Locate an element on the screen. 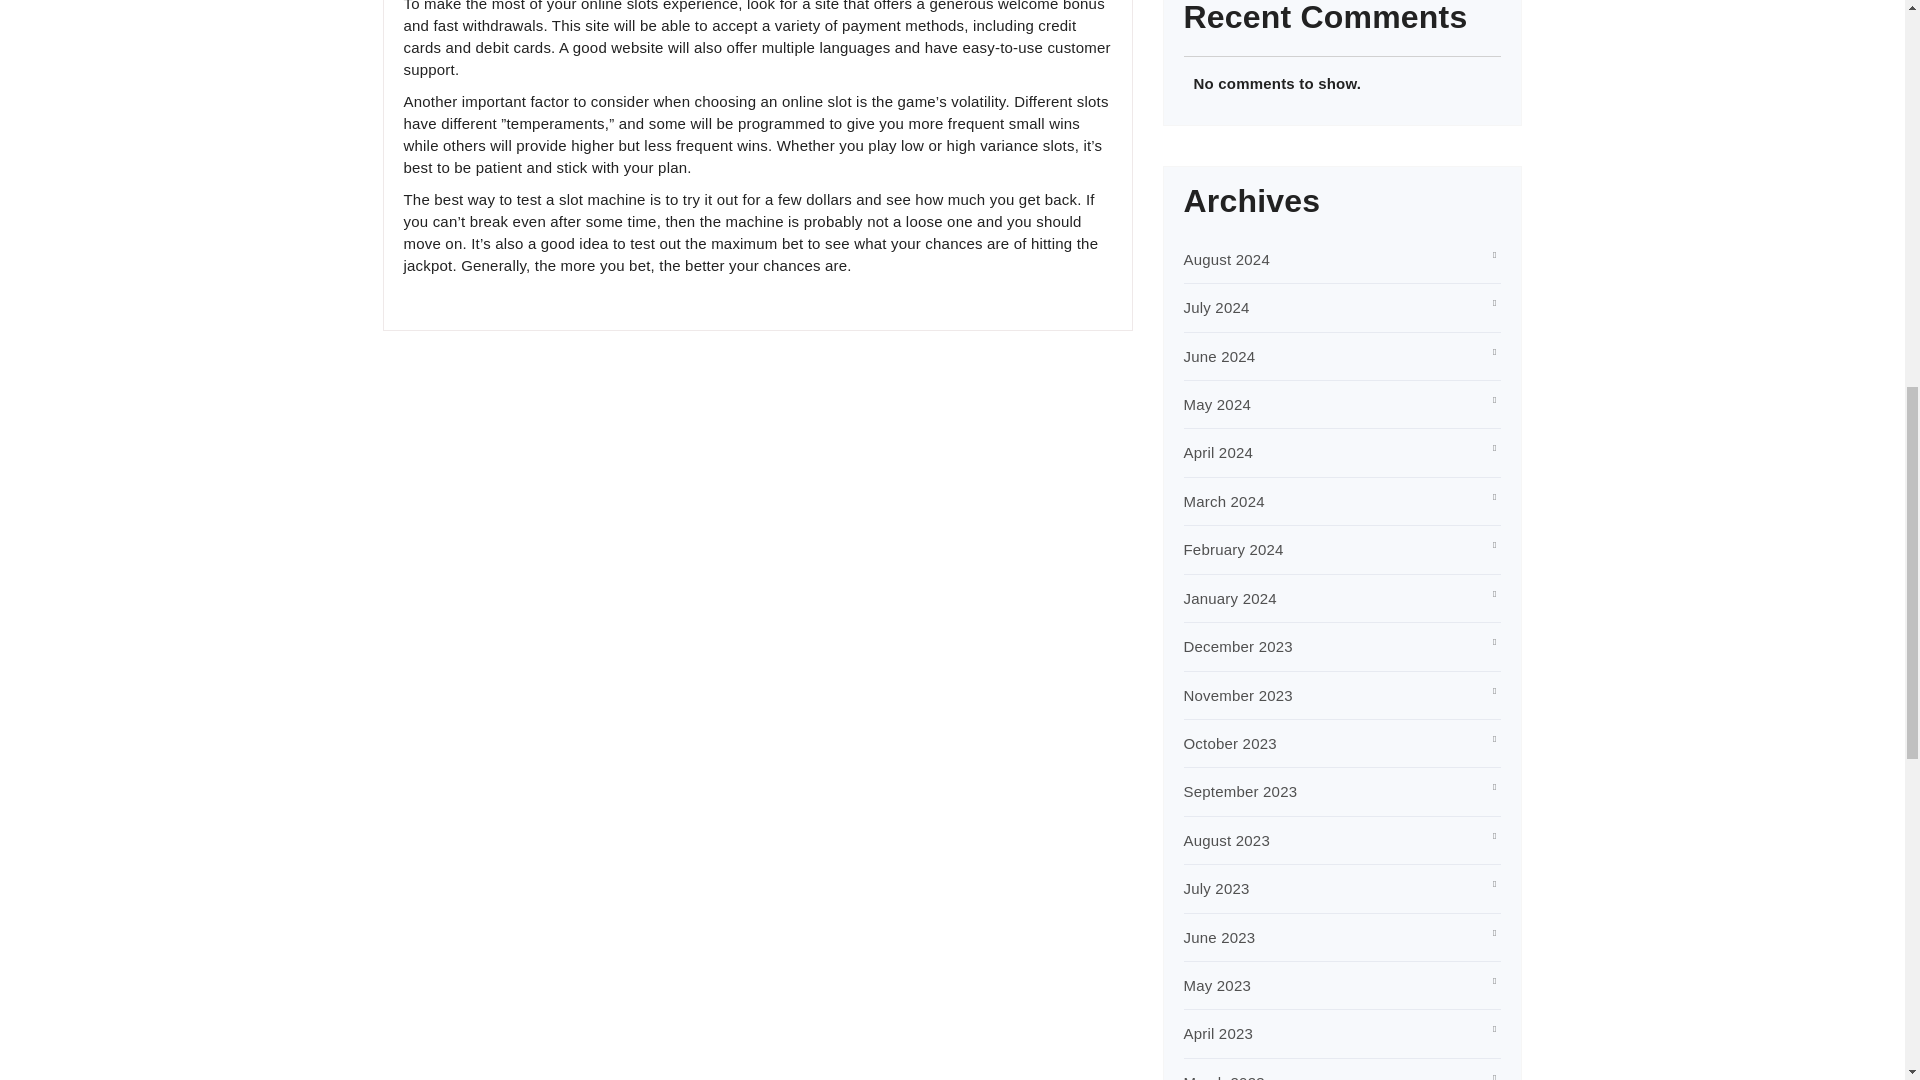  November 2023 is located at coordinates (1238, 695).